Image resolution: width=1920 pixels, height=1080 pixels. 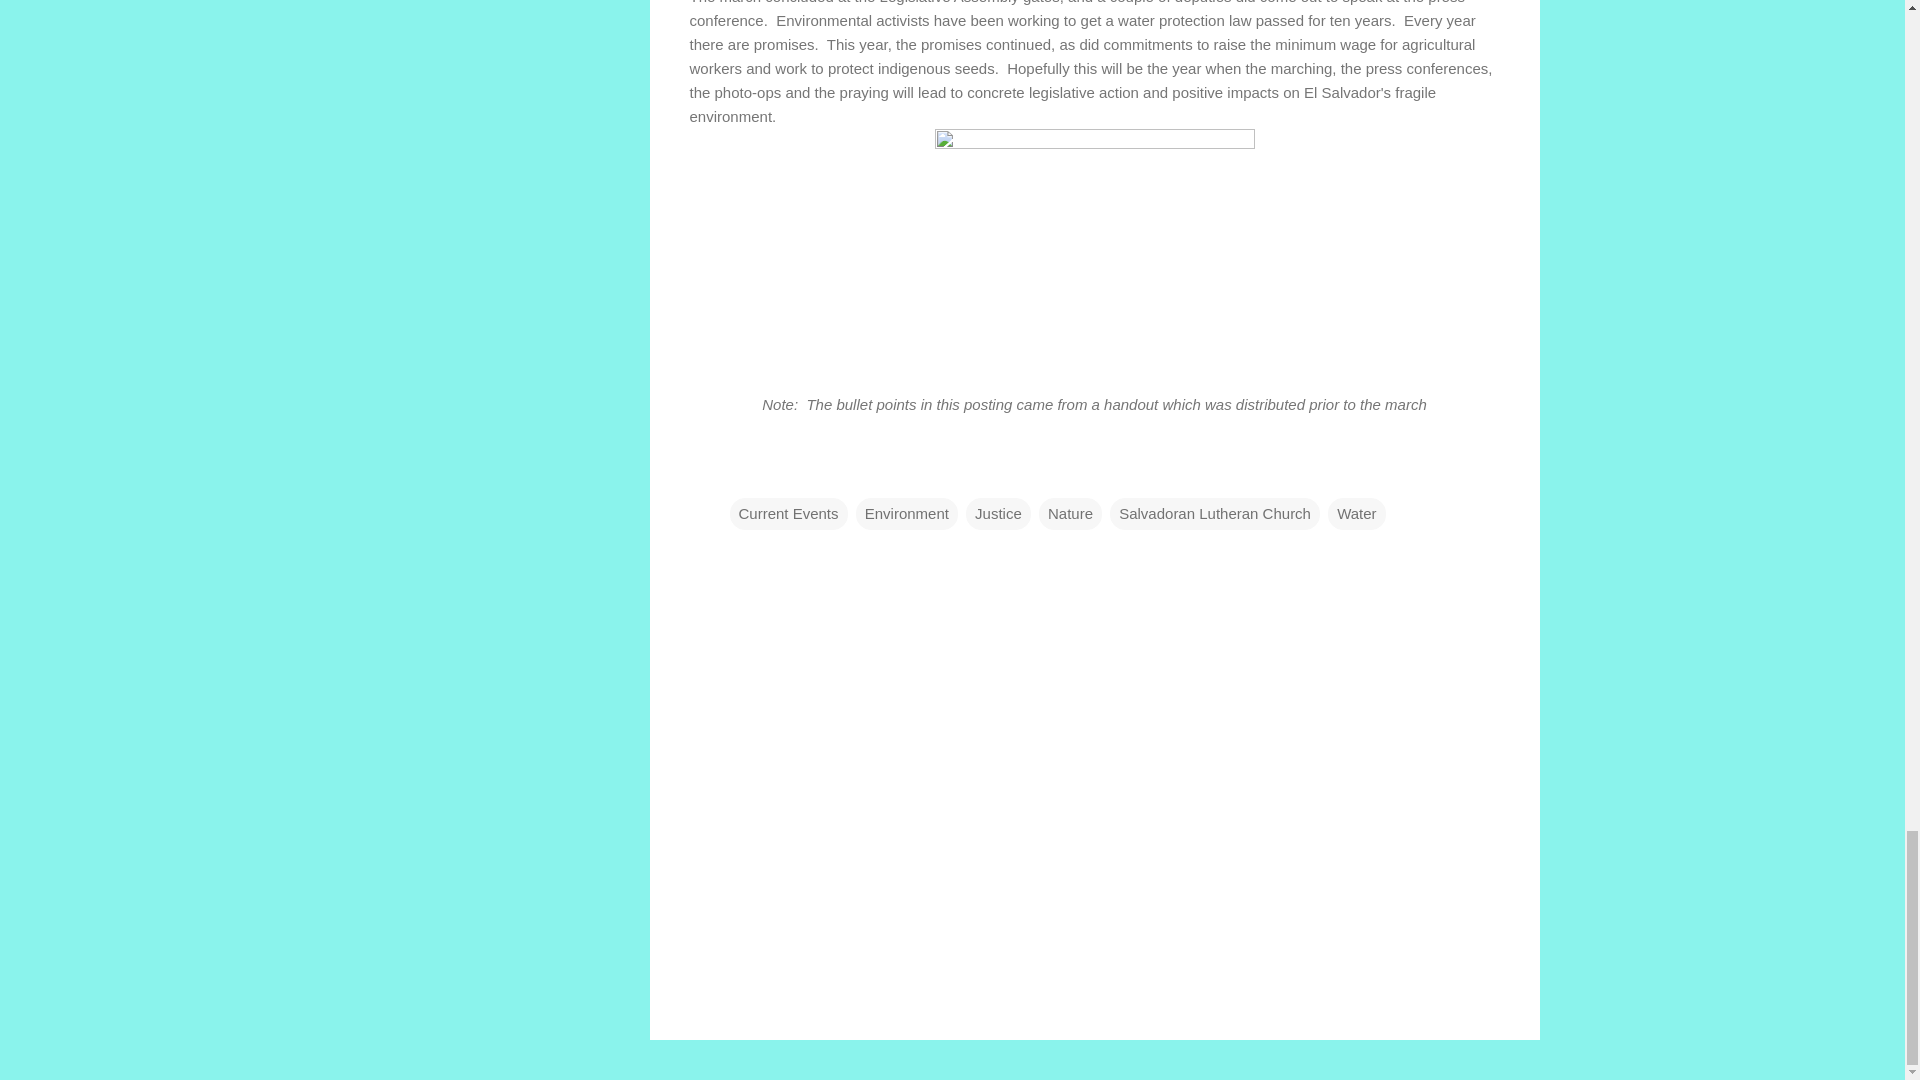 I want to click on Current Events, so click(x=788, y=514).